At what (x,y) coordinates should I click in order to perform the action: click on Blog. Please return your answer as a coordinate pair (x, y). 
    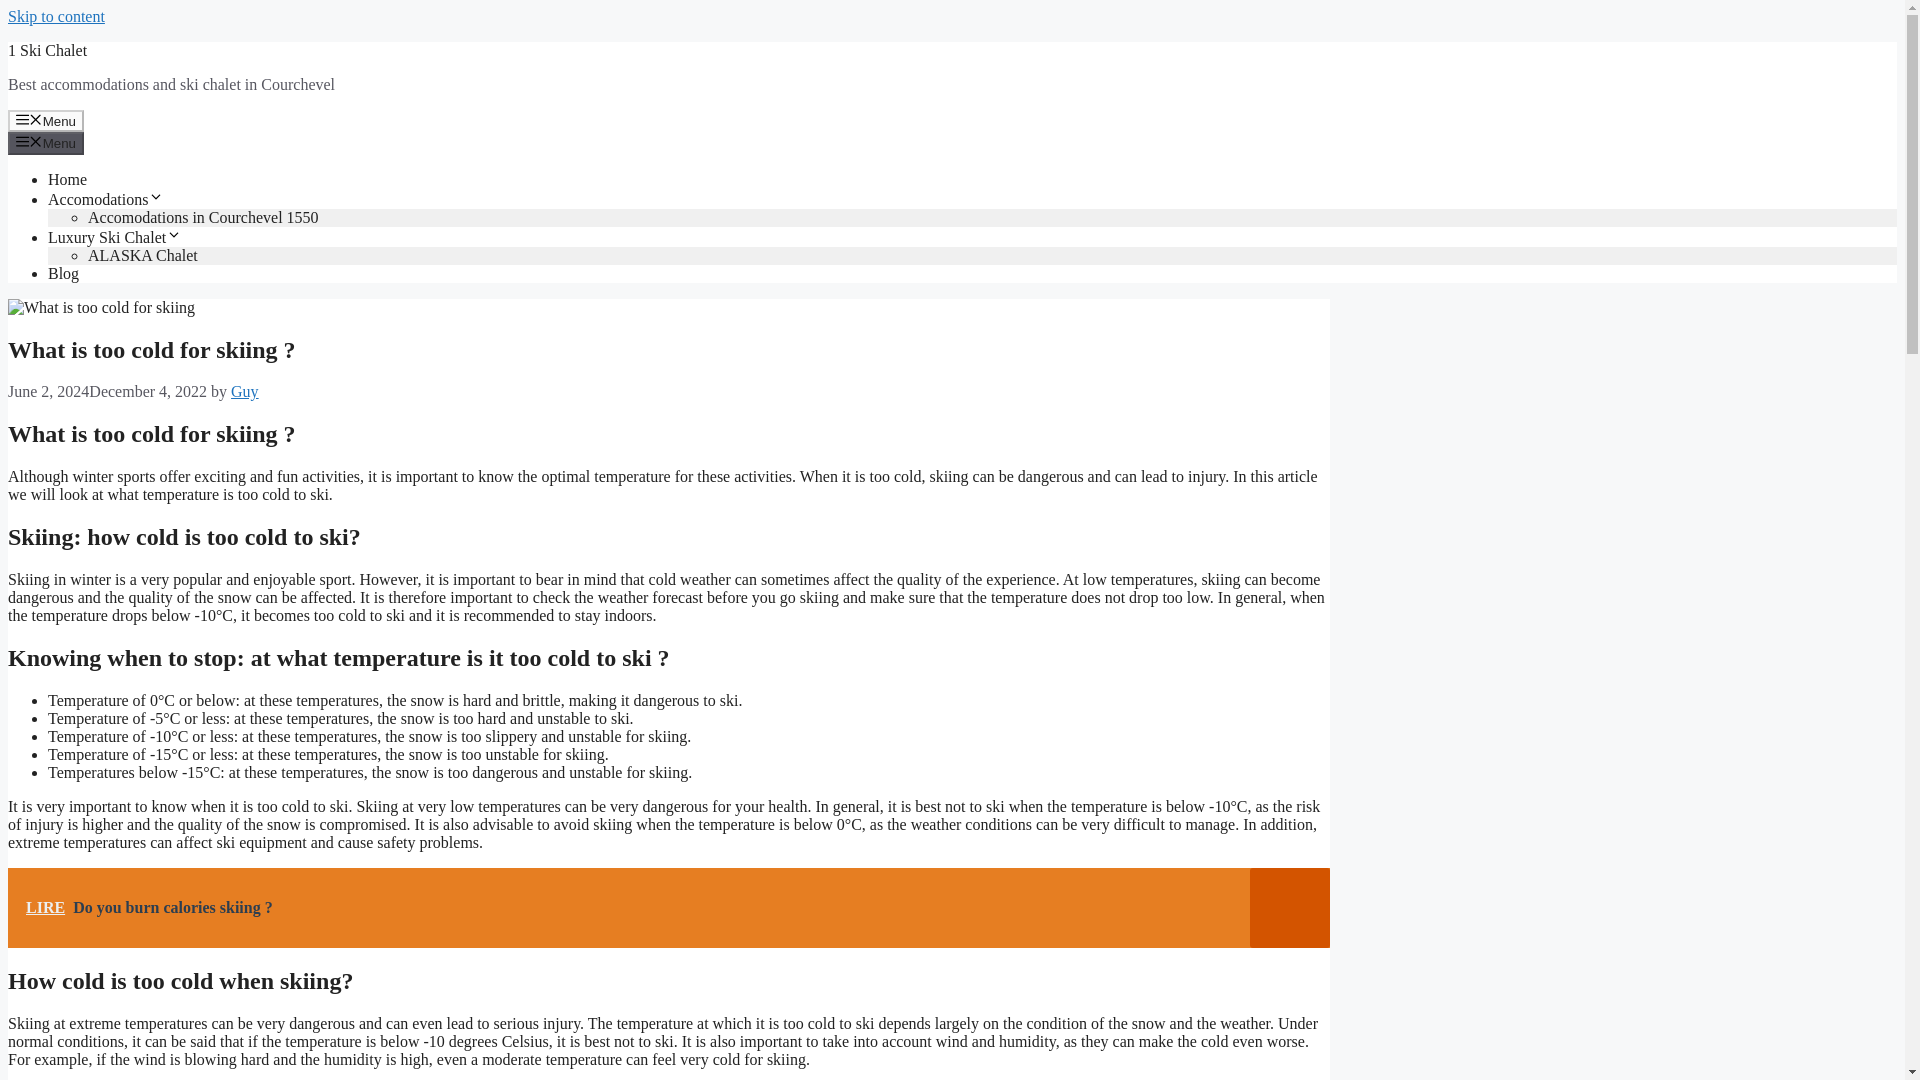
    Looking at the image, I should click on (63, 272).